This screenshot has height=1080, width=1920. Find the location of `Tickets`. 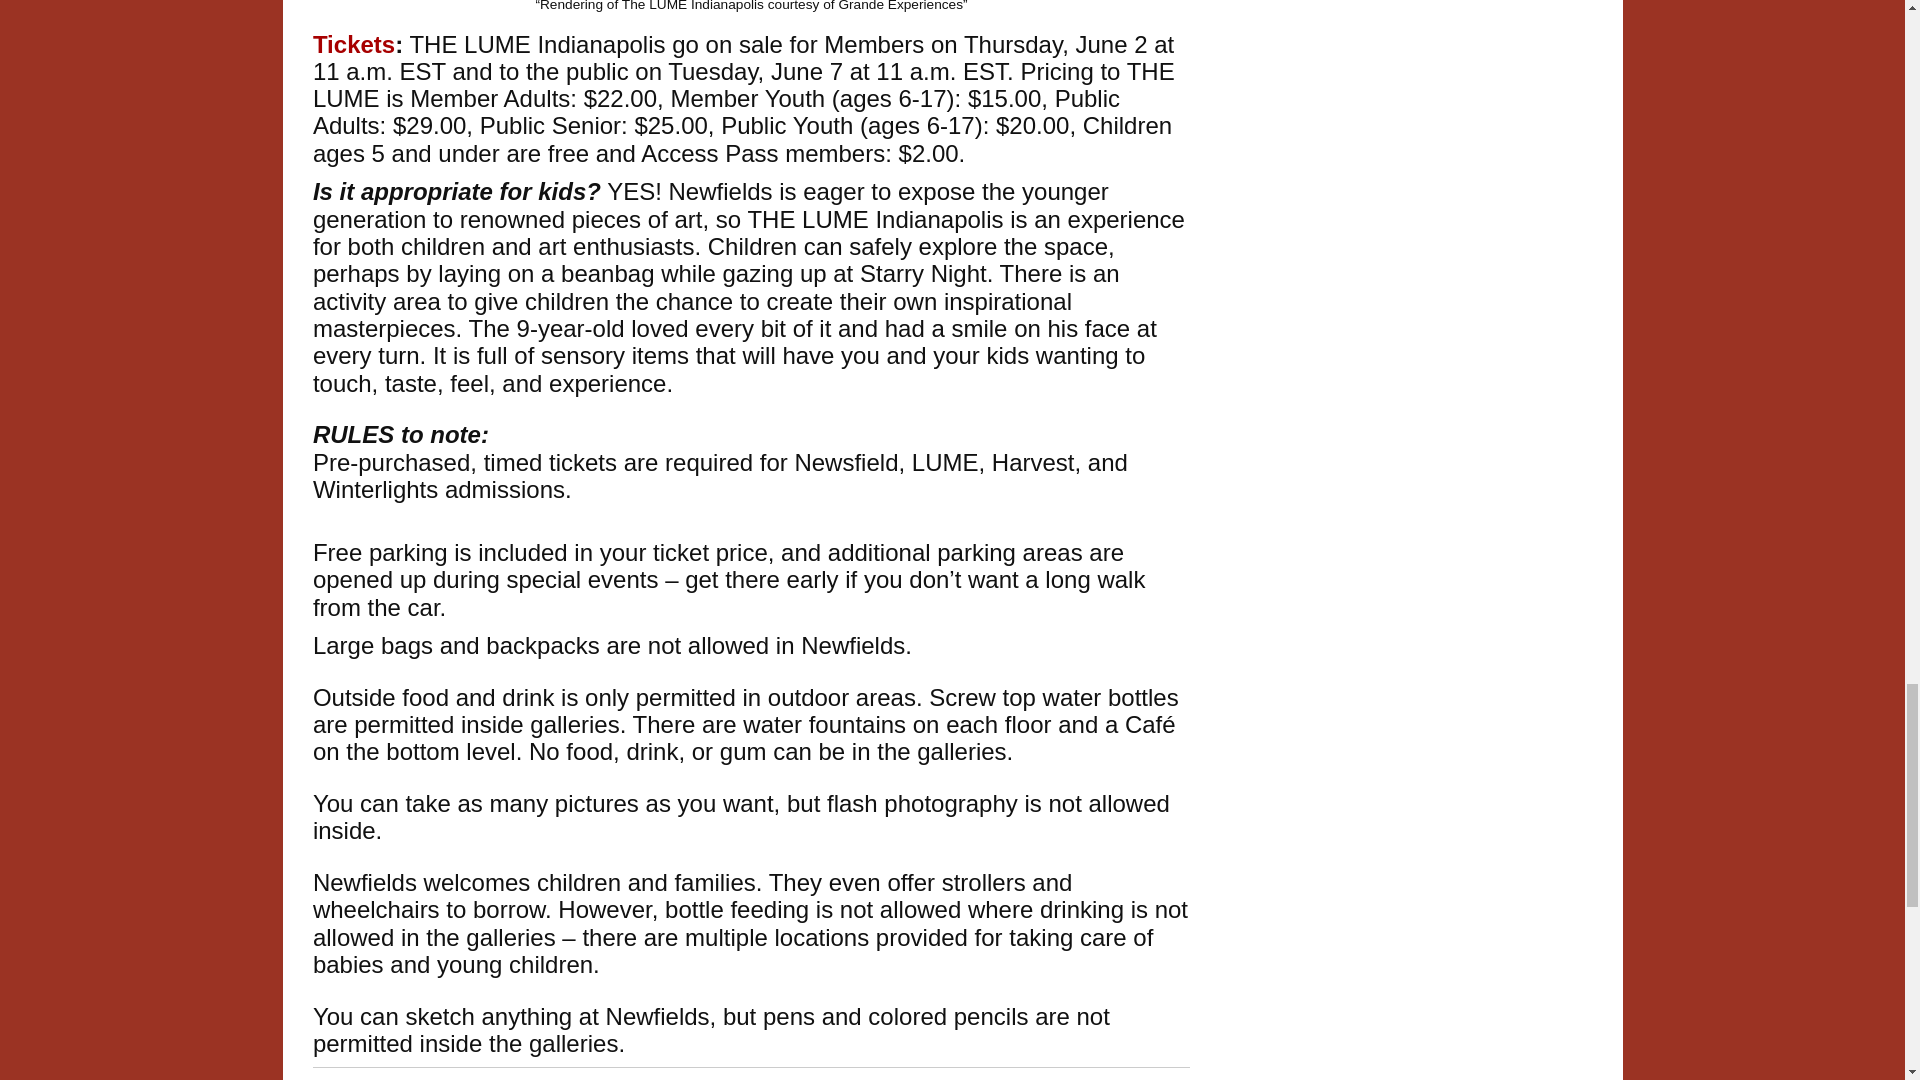

Tickets is located at coordinates (354, 44).